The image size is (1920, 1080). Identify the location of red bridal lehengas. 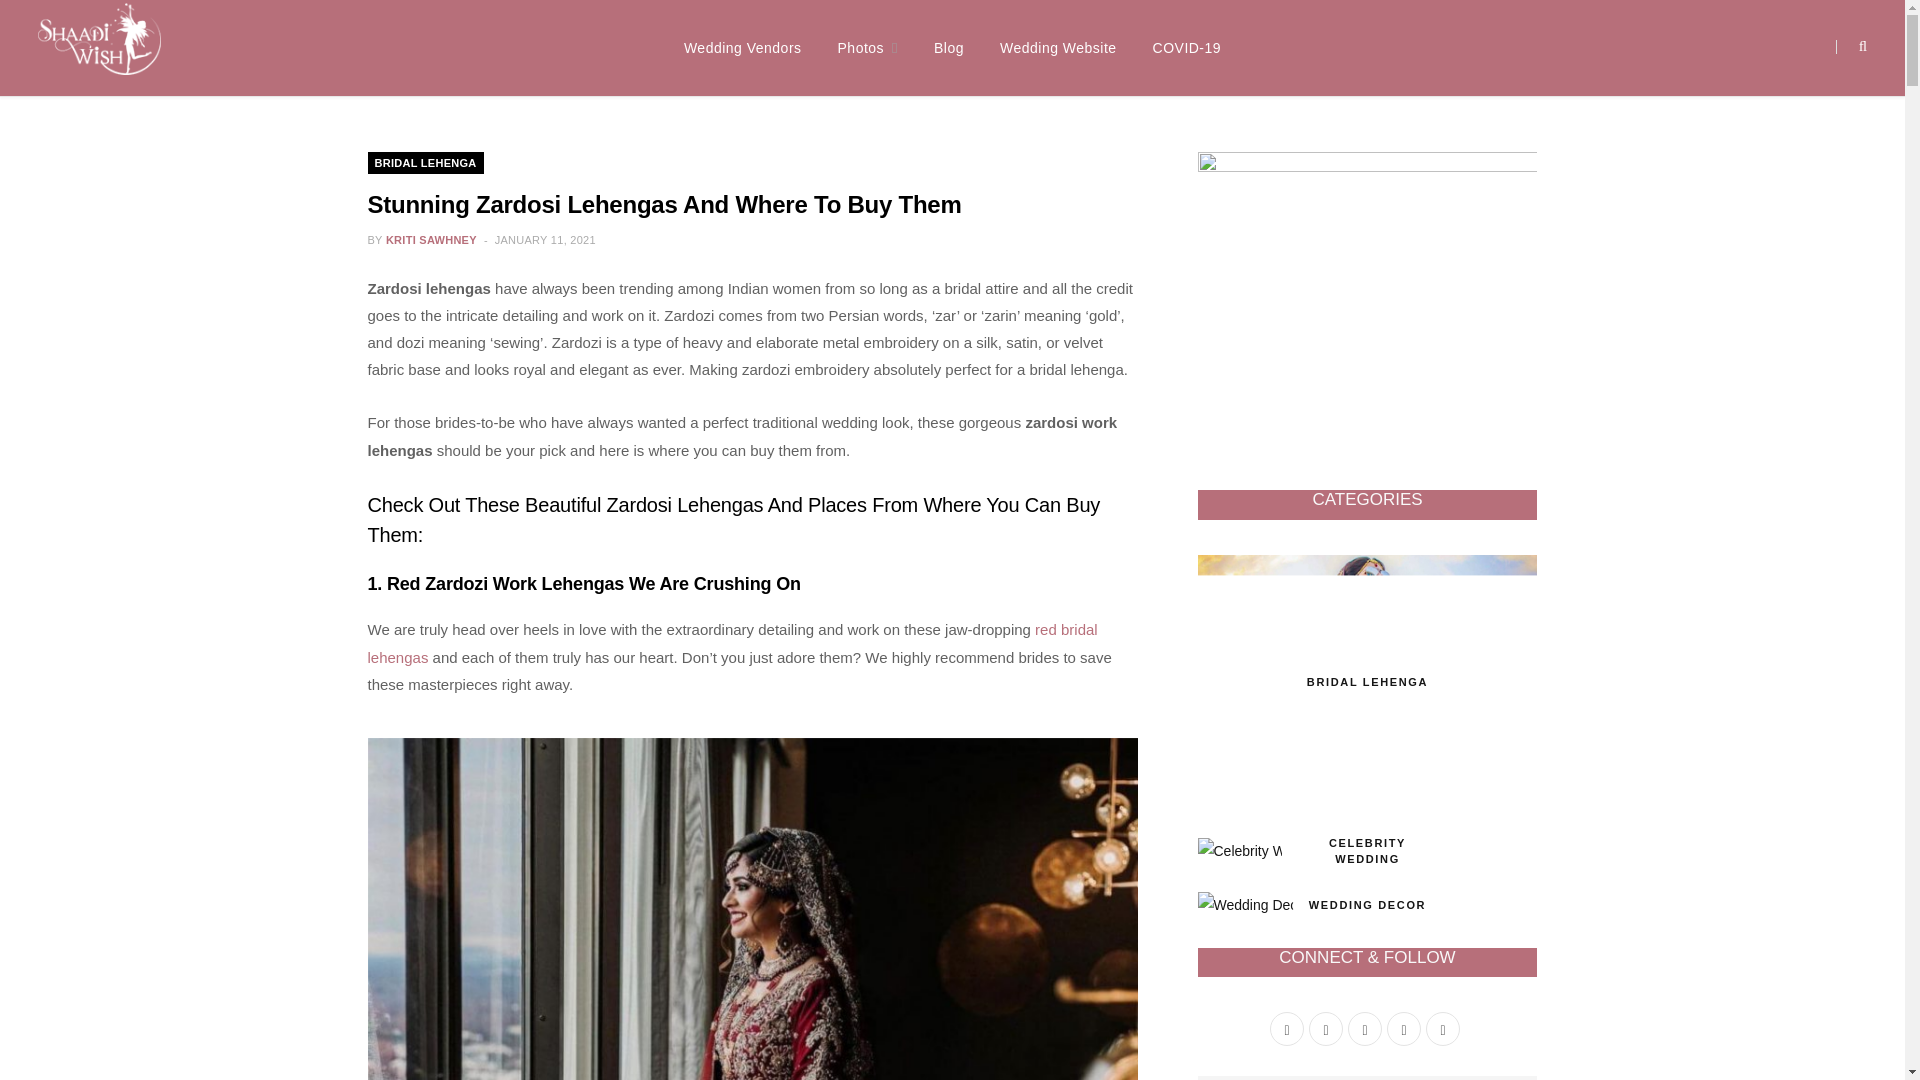
(733, 643).